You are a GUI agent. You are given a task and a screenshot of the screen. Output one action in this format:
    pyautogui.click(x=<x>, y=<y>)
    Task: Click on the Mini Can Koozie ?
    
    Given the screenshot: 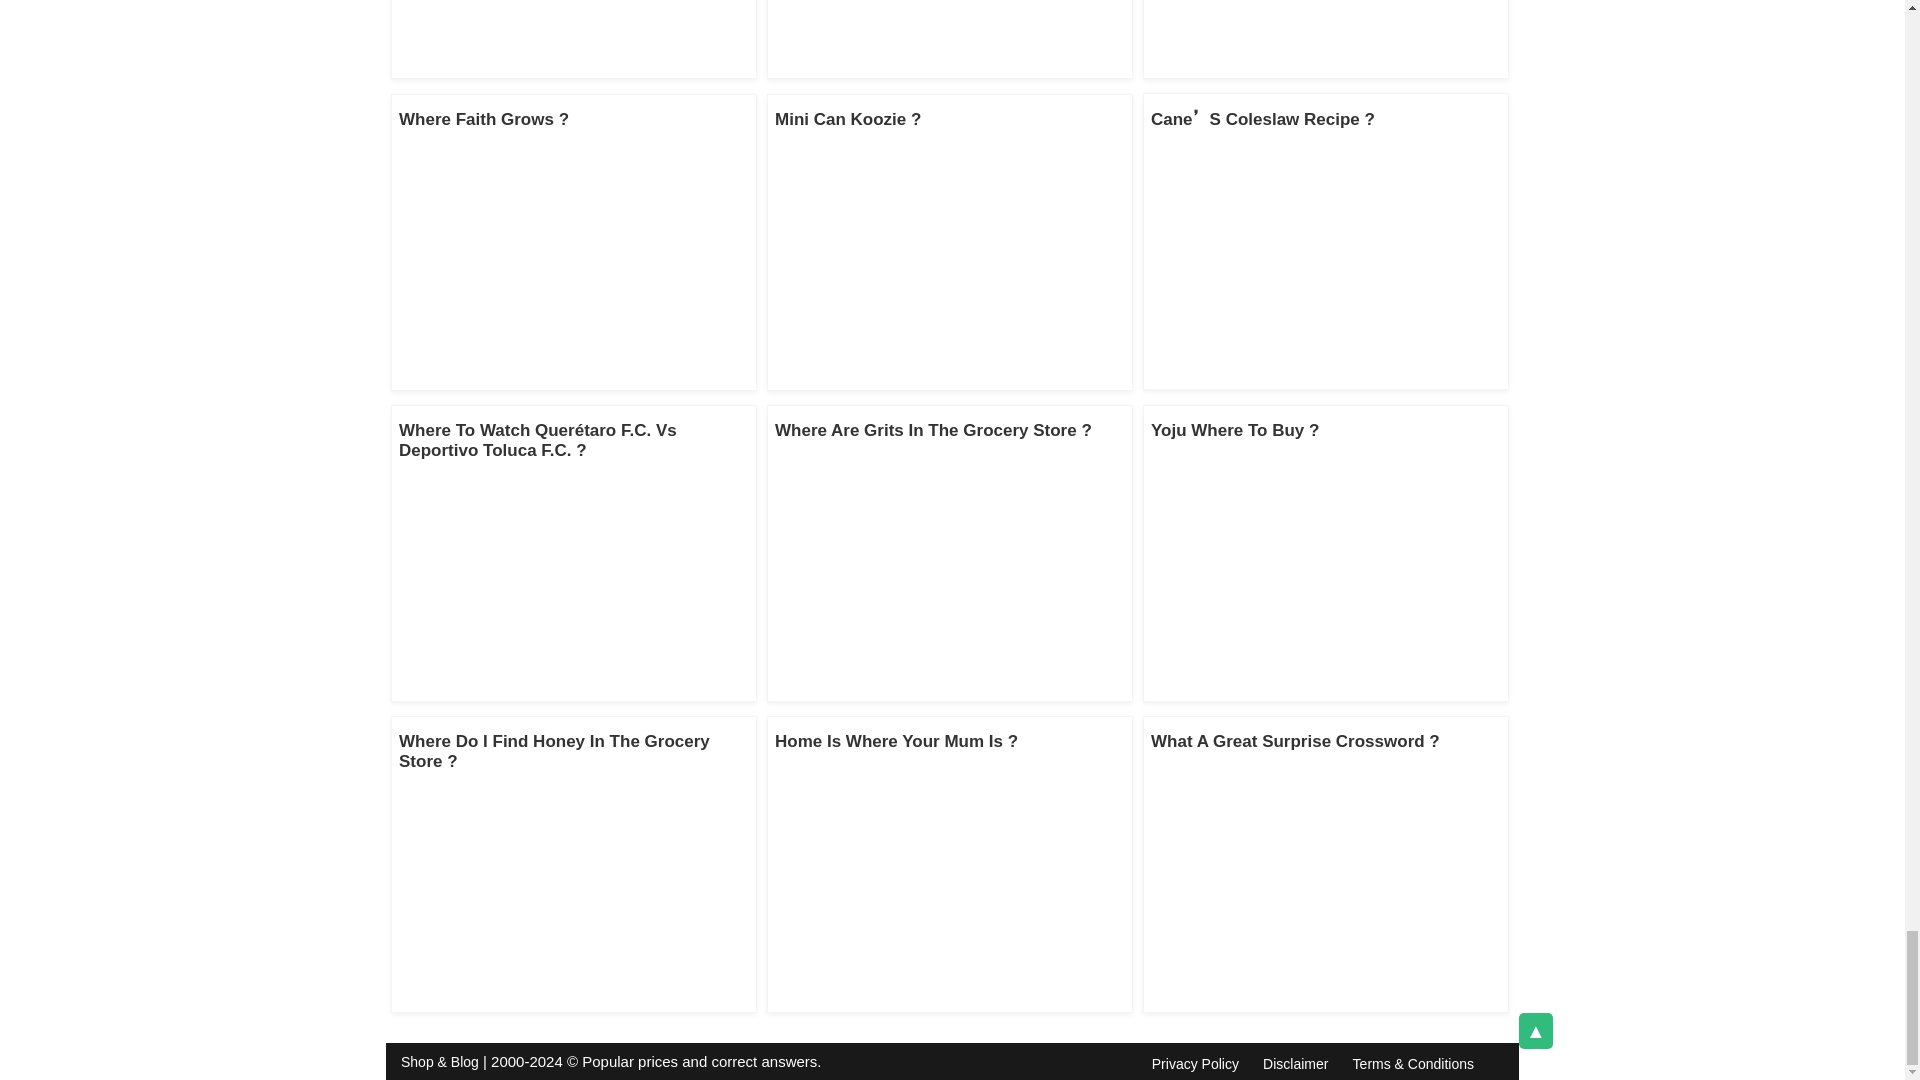 What is the action you would take?
    pyautogui.click(x=848, y=119)
    